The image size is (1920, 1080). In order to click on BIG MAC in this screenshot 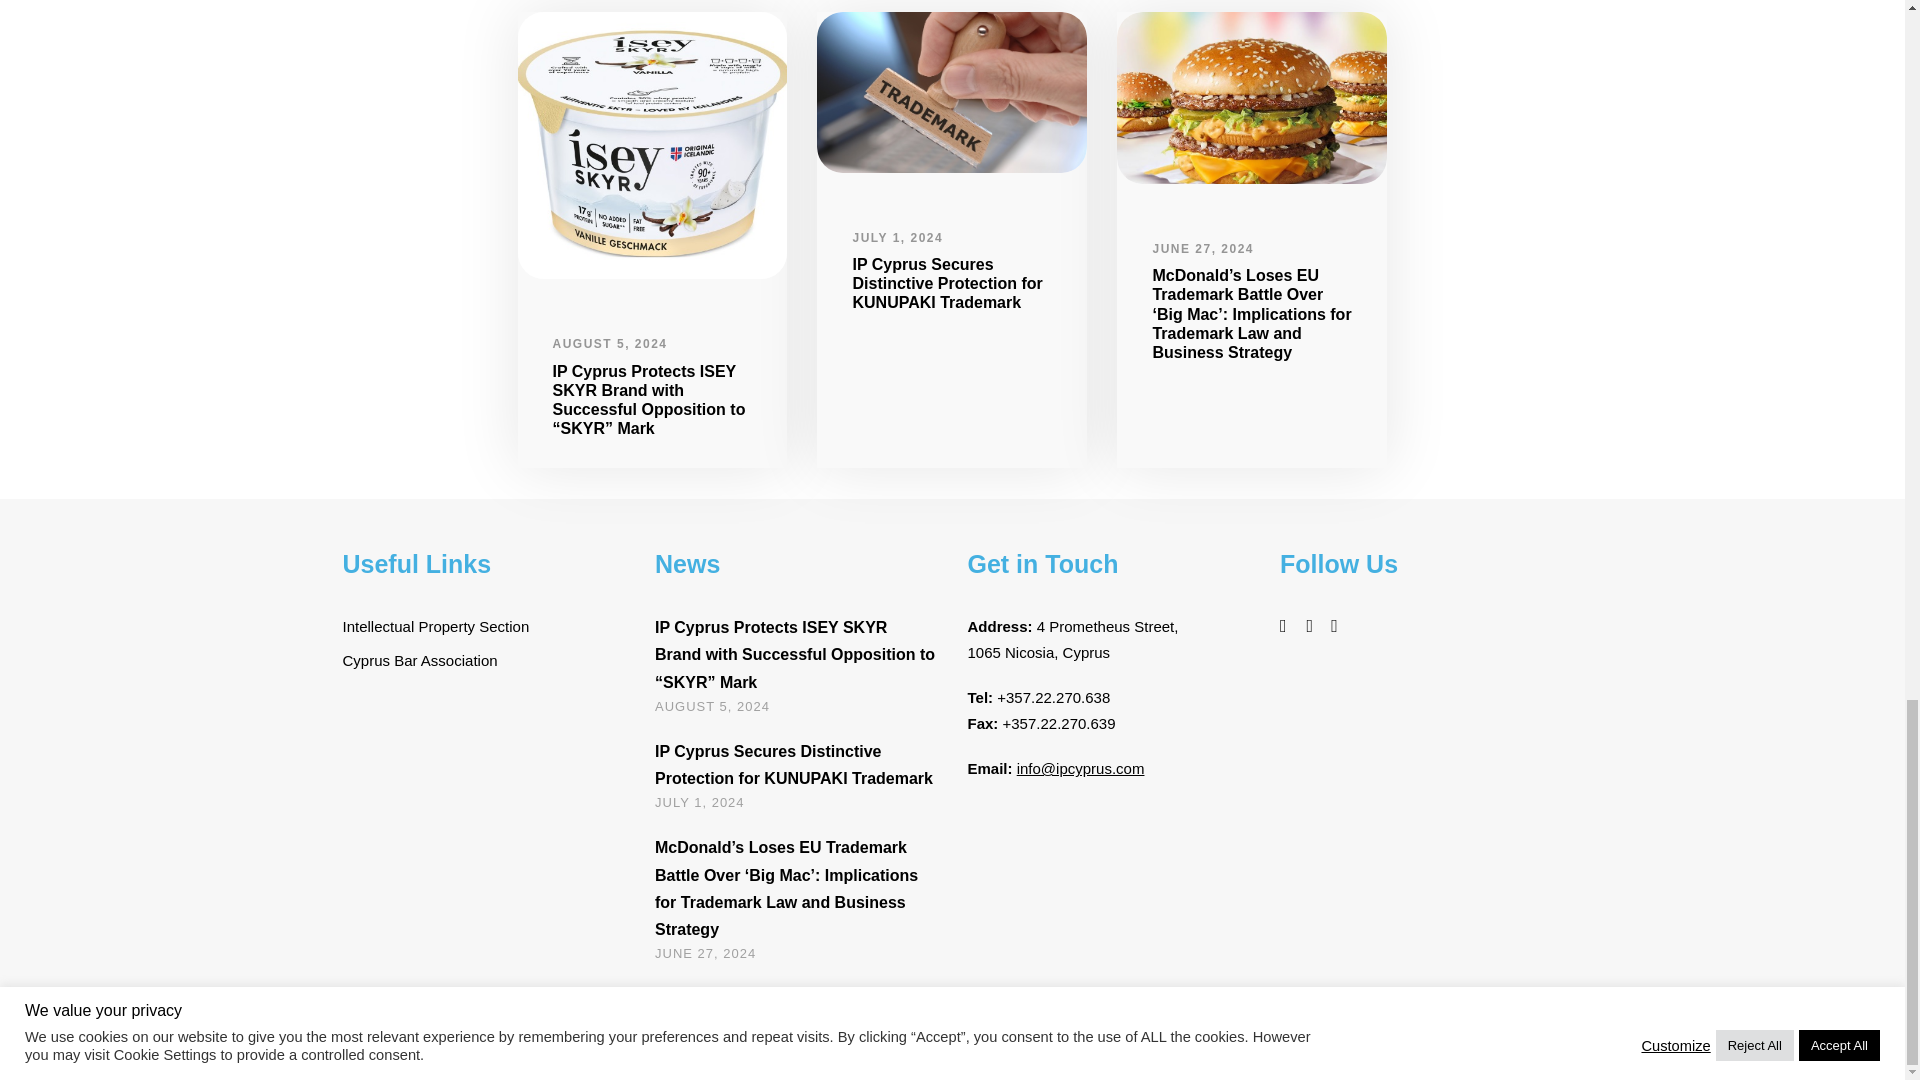, I will do `click(1252, 97)`.